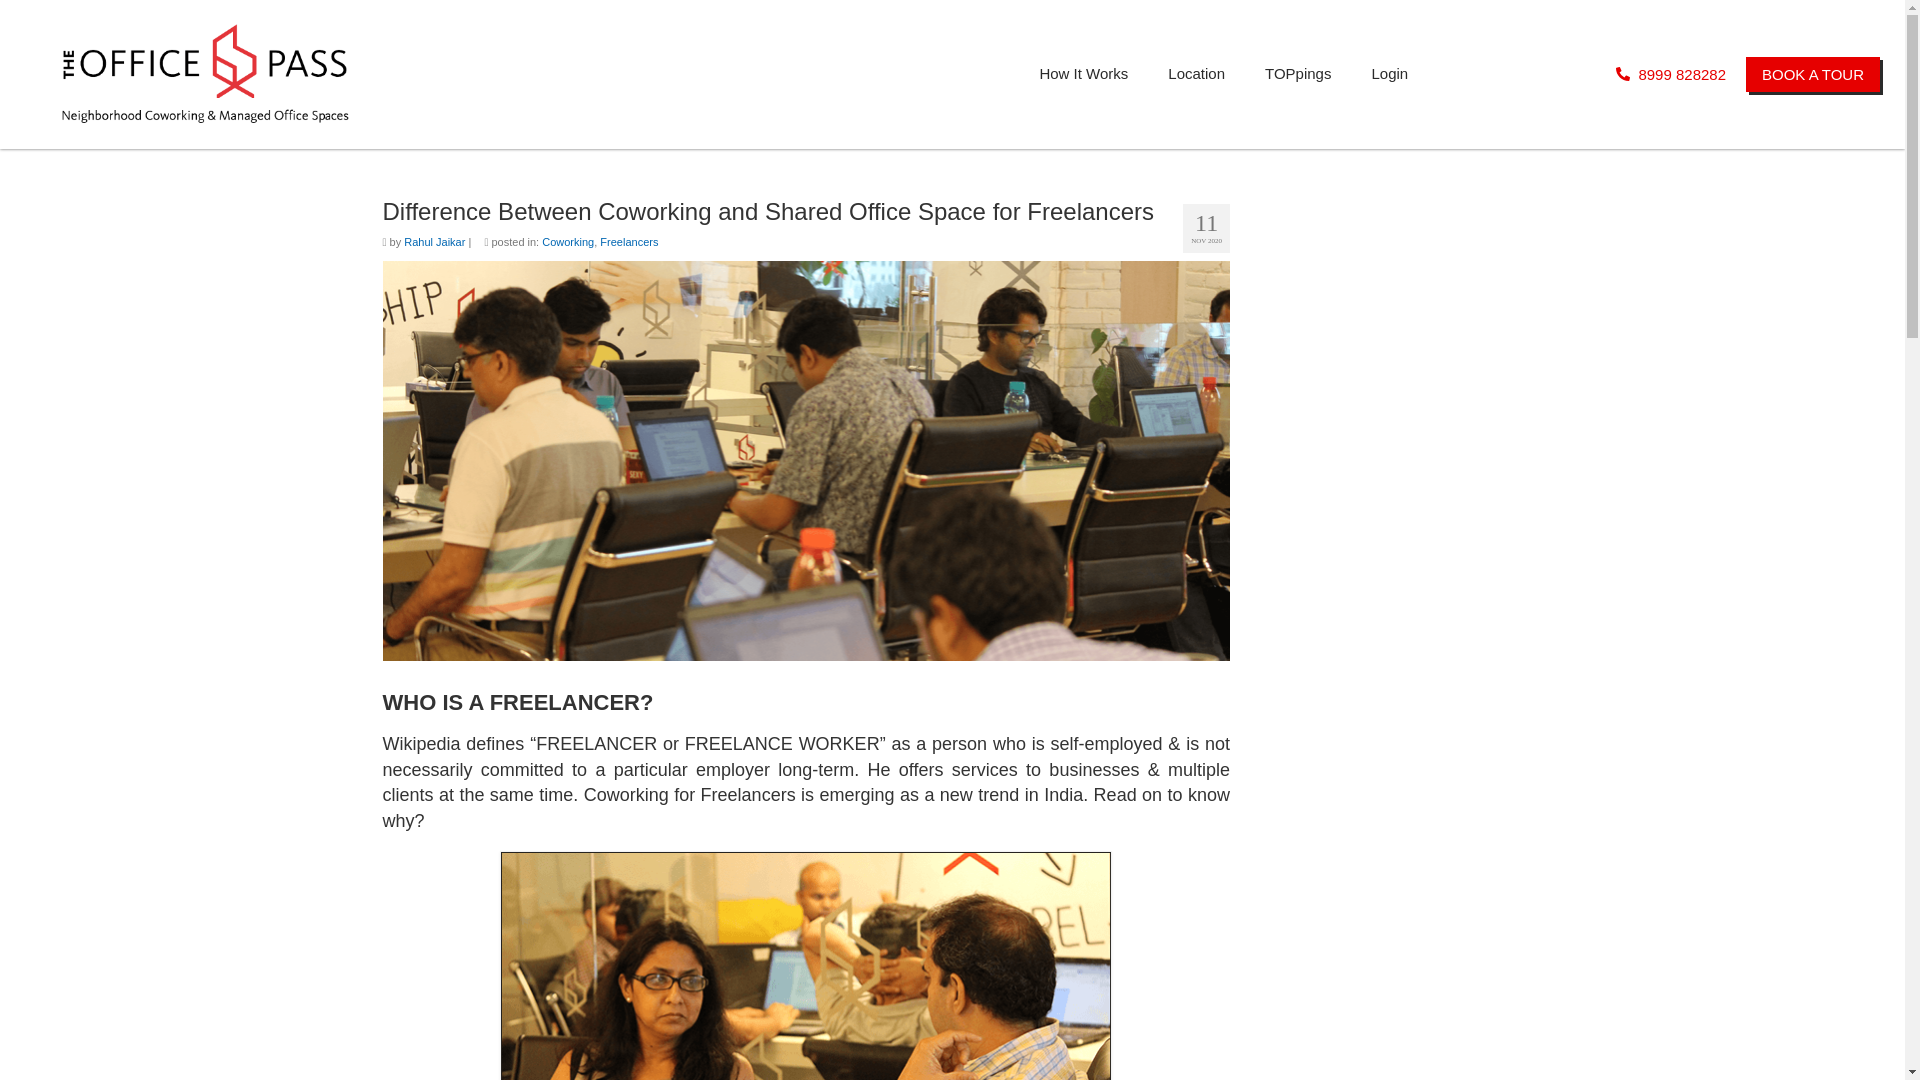 Image resolution: width=1920 pixels, height=1080 pixels. Describe the element at coordinates (1390, 74) in the screenshot. I see `Login` at that location.